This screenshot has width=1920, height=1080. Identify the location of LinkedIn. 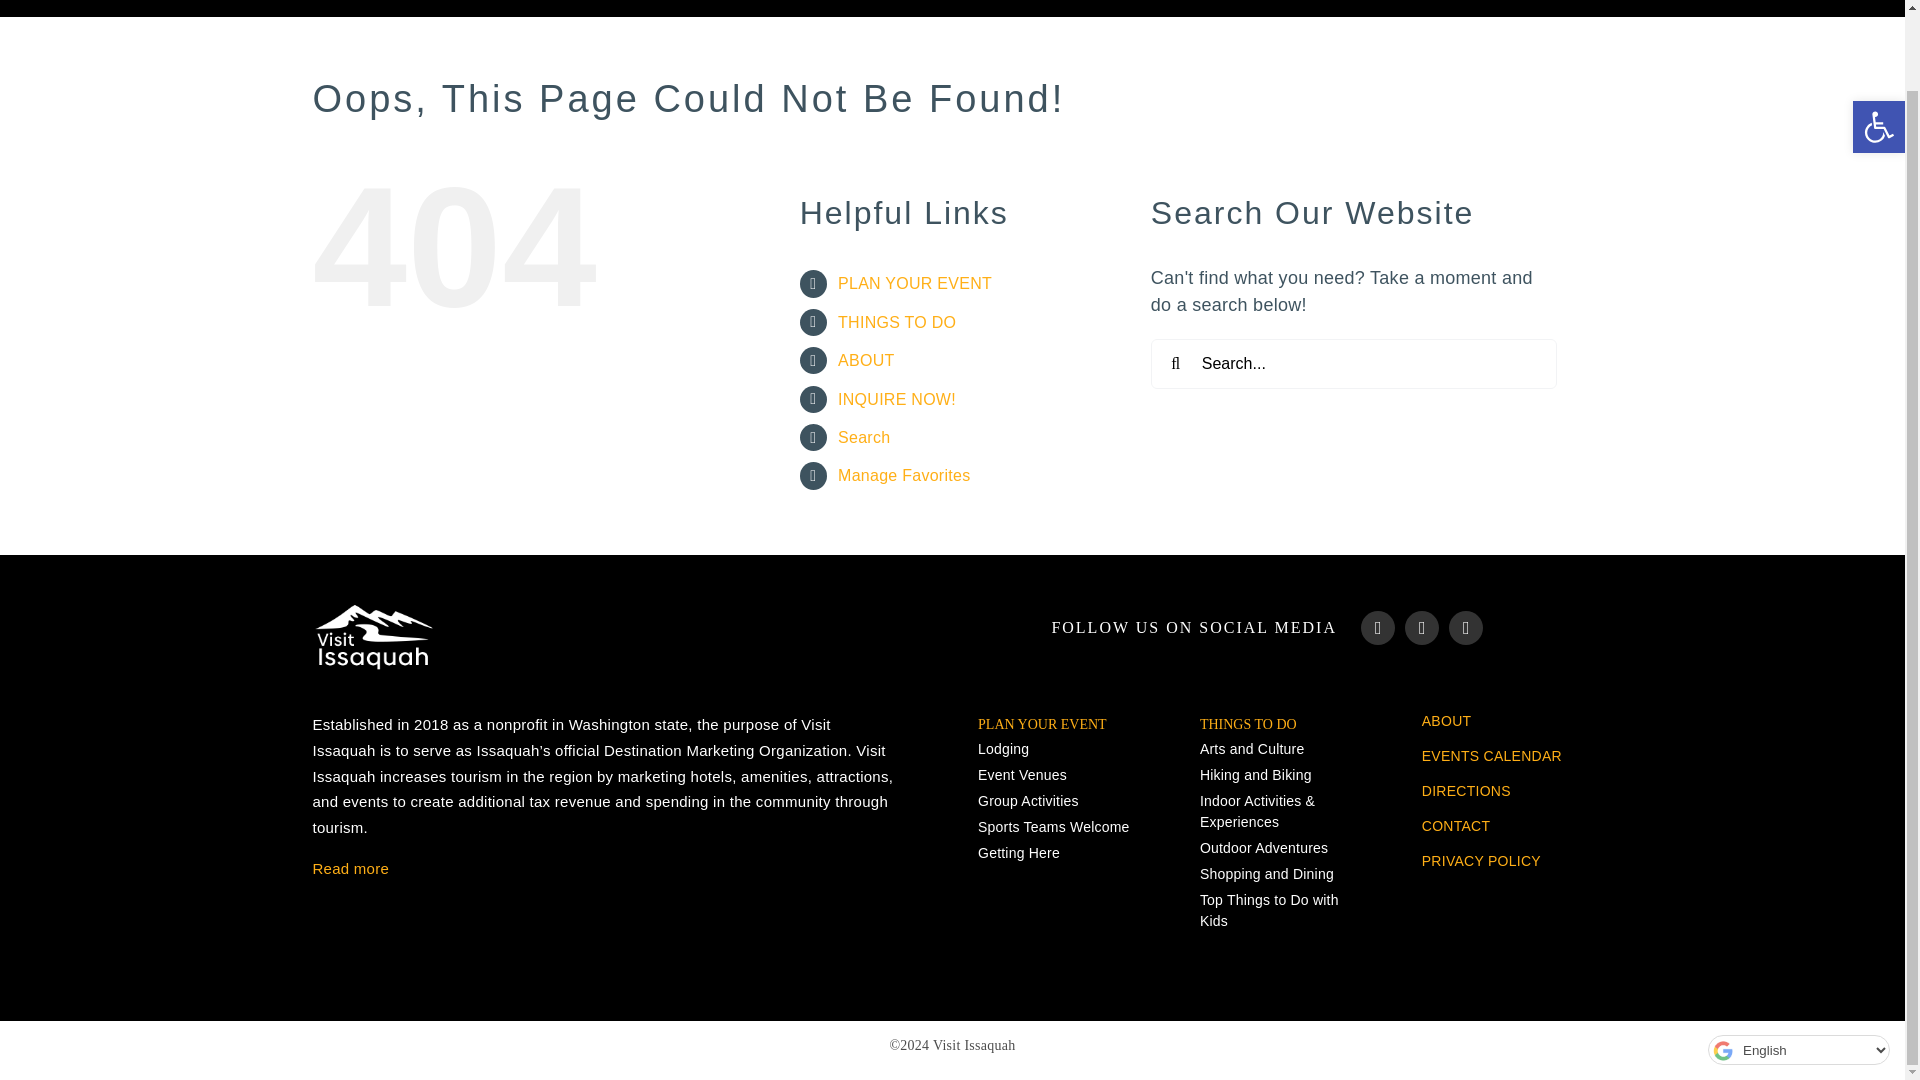
(1466, 628).